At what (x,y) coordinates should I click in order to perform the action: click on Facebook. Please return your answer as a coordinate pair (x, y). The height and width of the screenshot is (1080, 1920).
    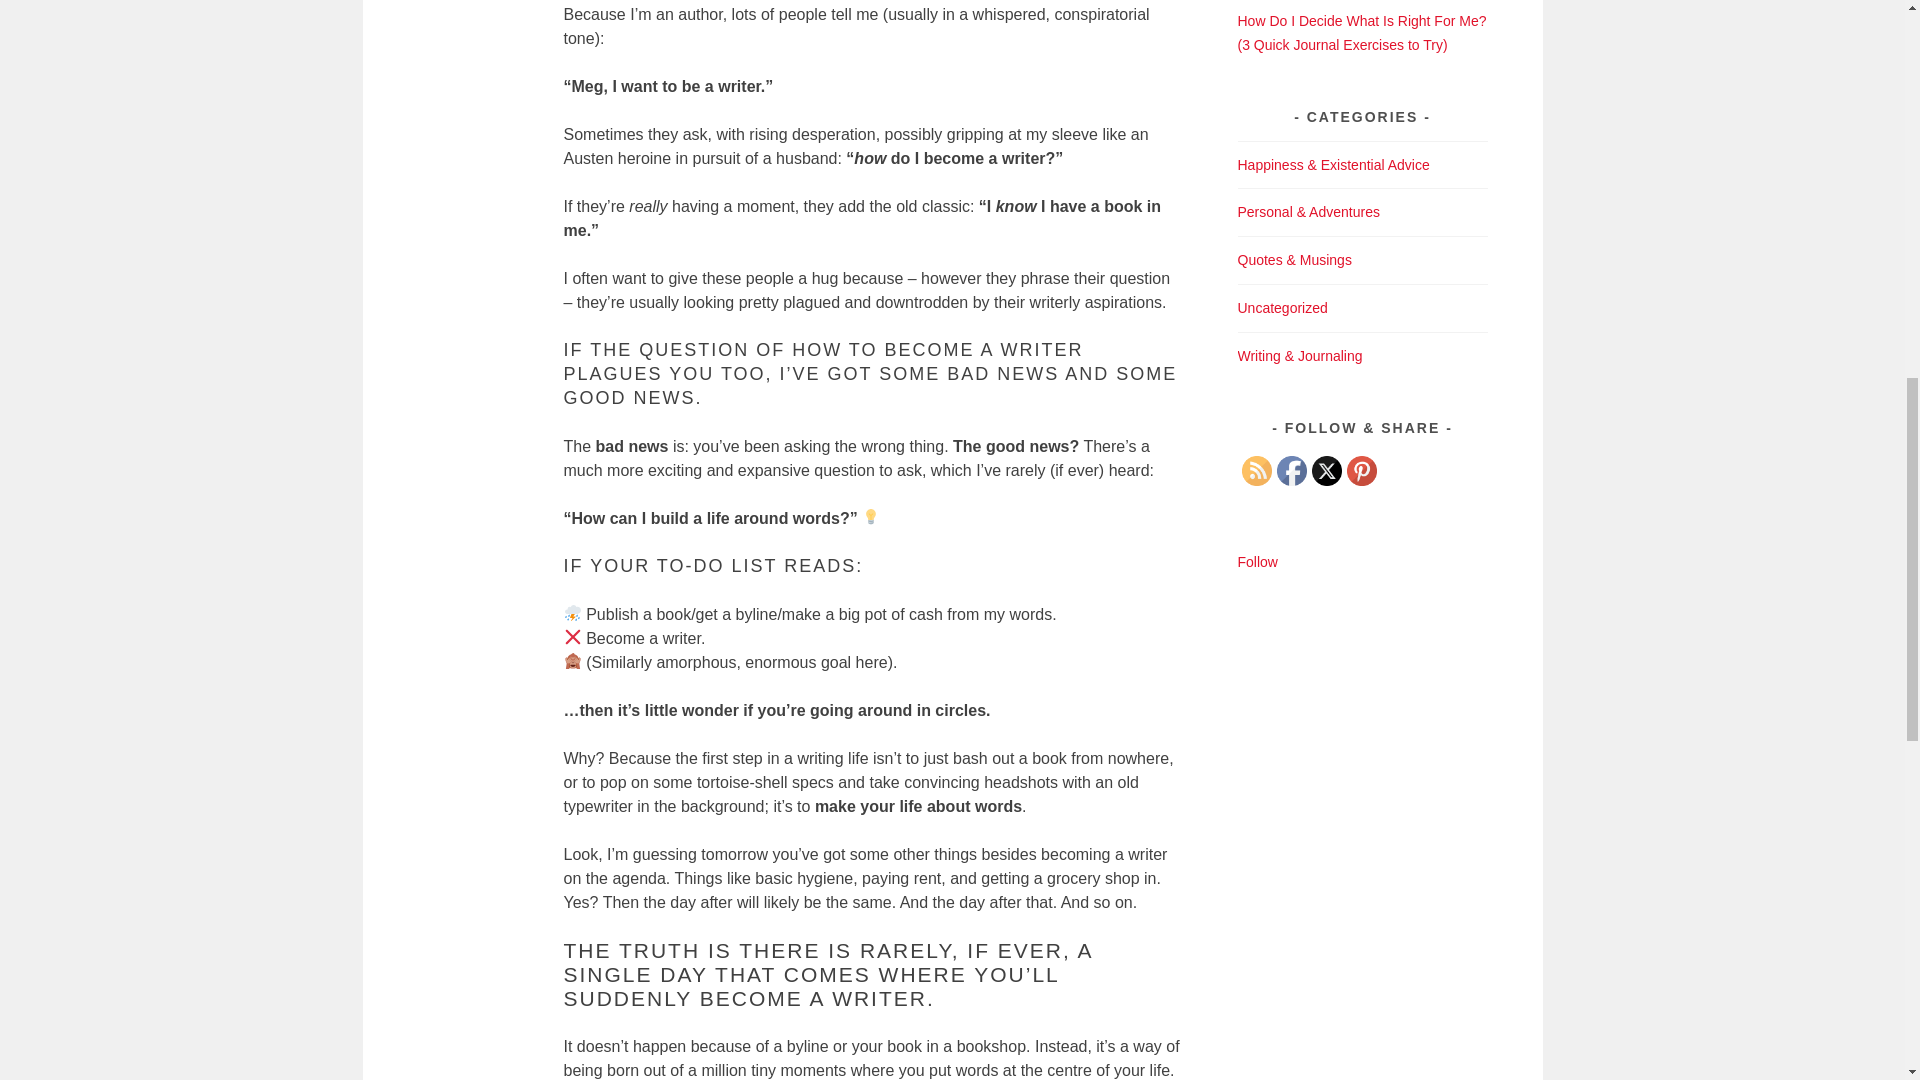
    Looking at the image, I should click on (1290, 470).